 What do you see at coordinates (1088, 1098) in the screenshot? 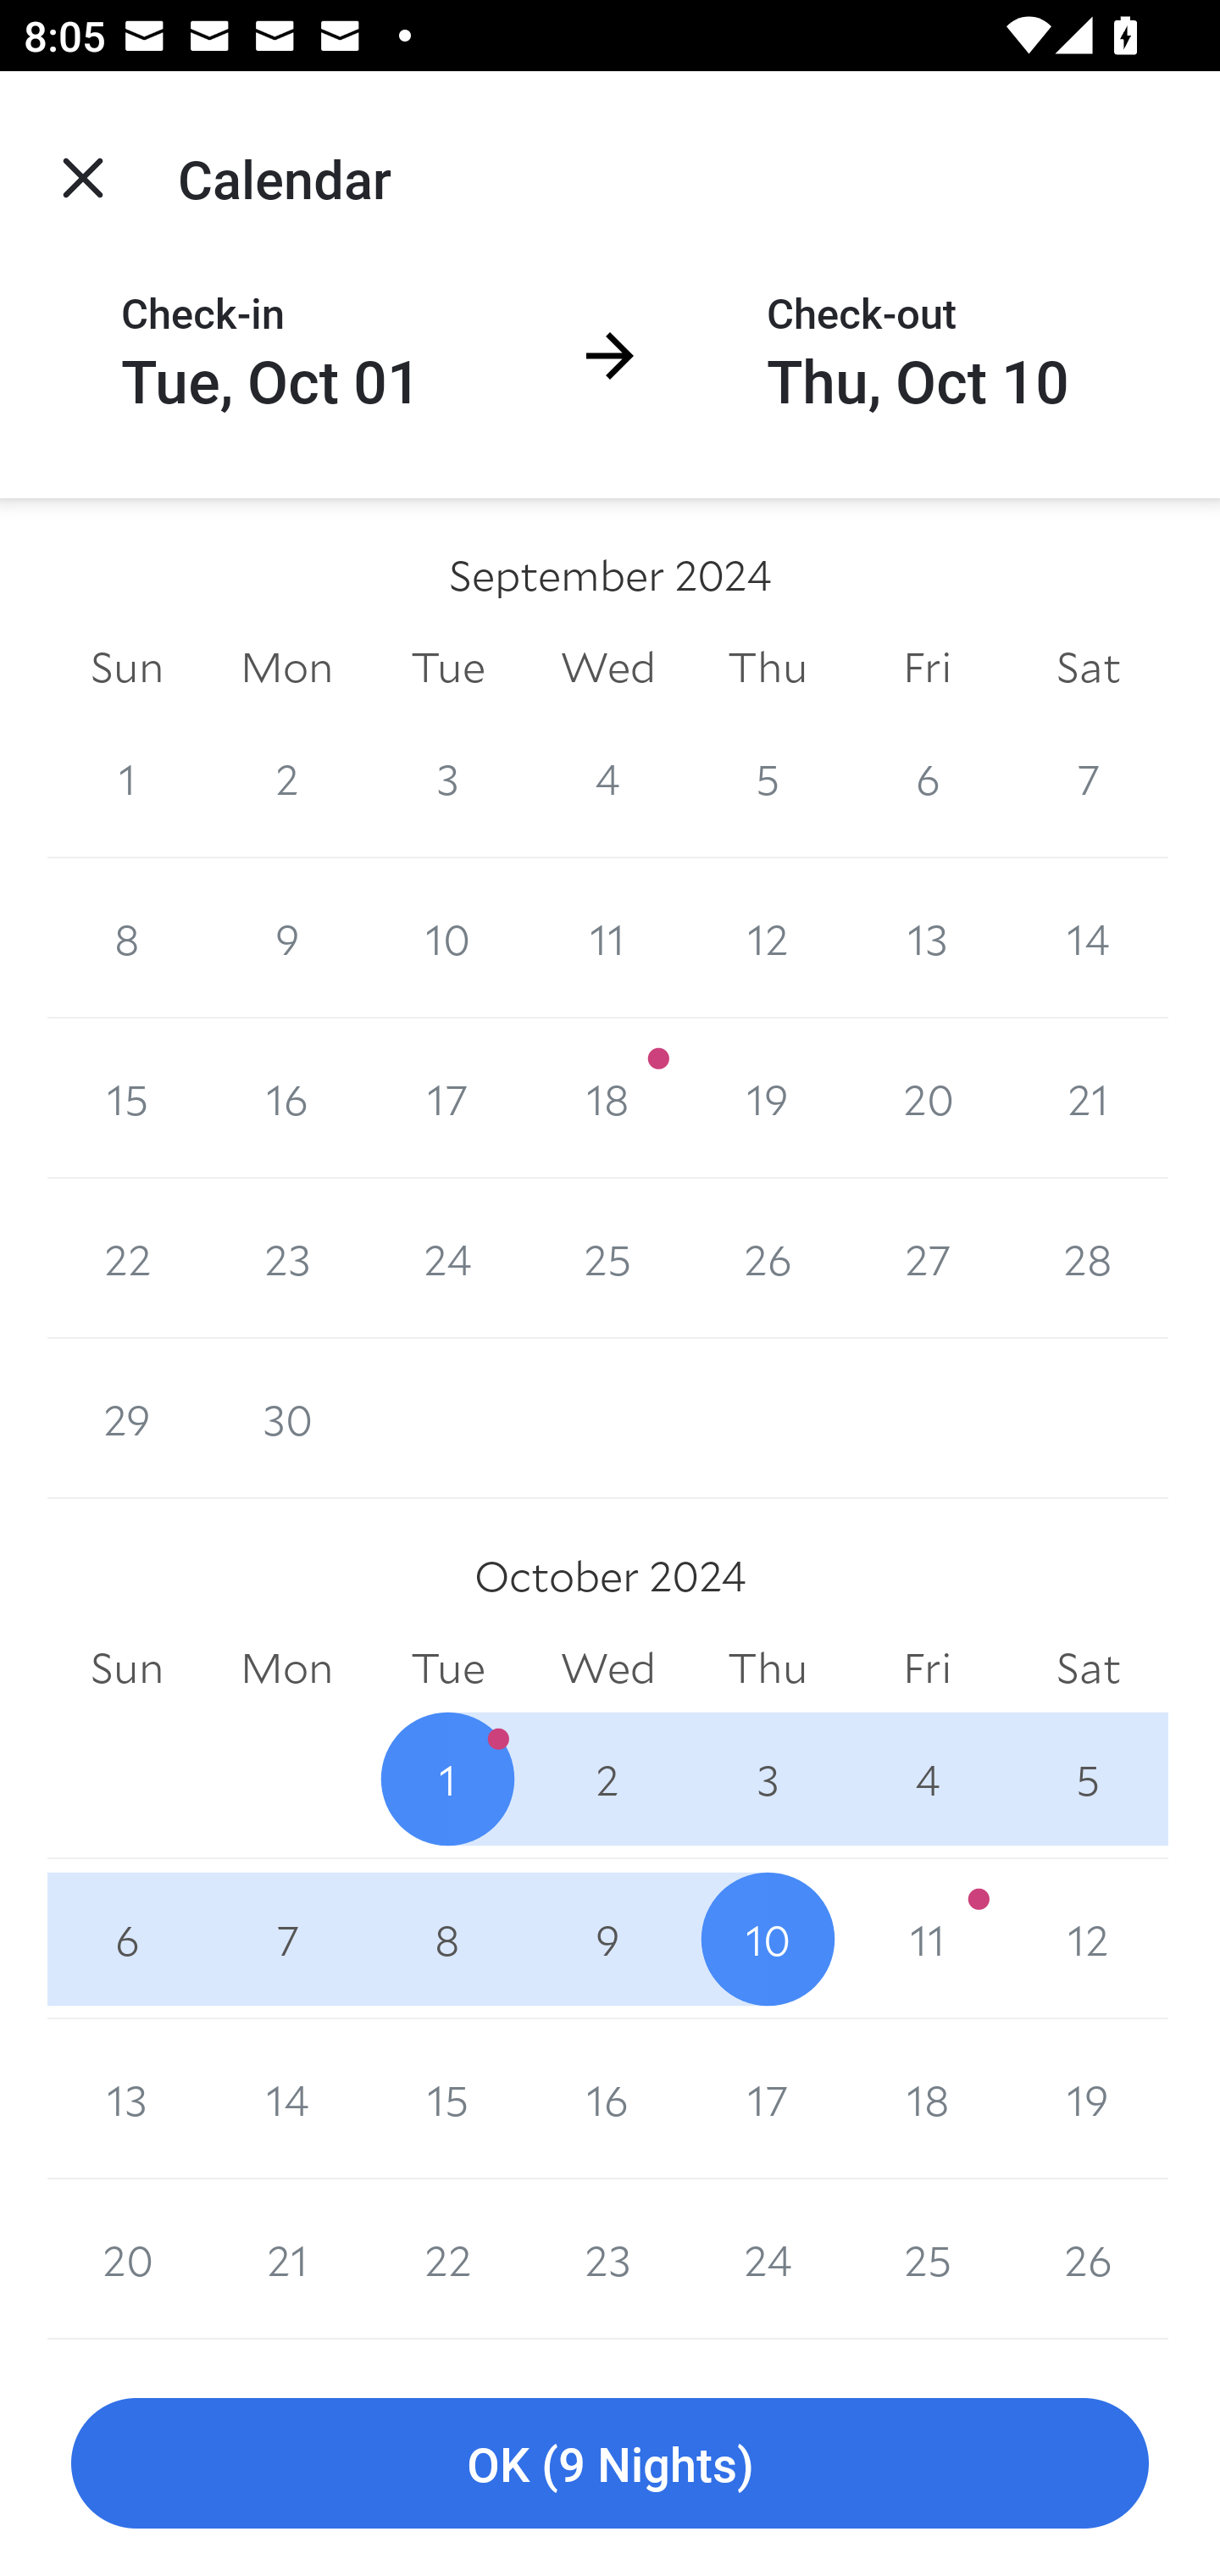
I see `21 21 September 2024` at bounding box center [1088, 1098].